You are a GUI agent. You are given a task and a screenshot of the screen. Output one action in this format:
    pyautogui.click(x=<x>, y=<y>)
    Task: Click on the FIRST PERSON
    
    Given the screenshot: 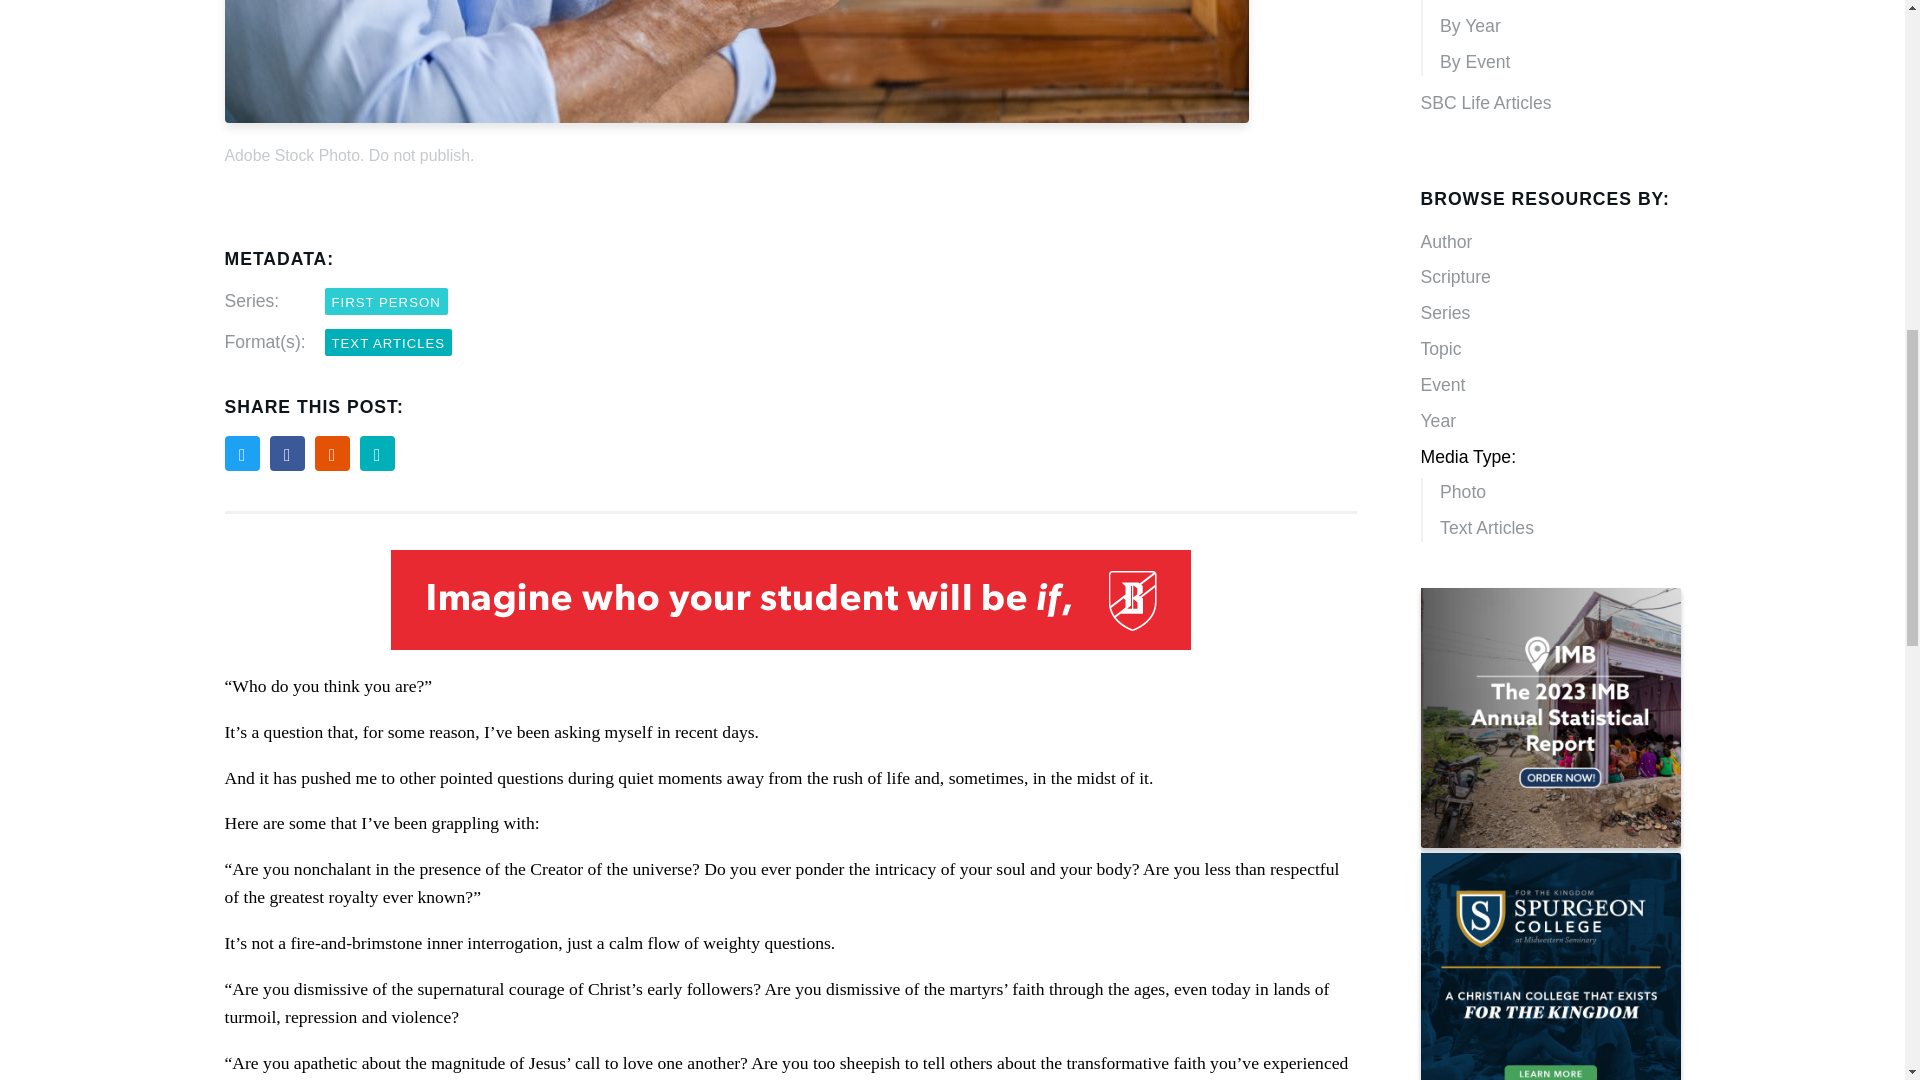 What is the action you would take?
    pyautogui.click(x=386, y=302)
    